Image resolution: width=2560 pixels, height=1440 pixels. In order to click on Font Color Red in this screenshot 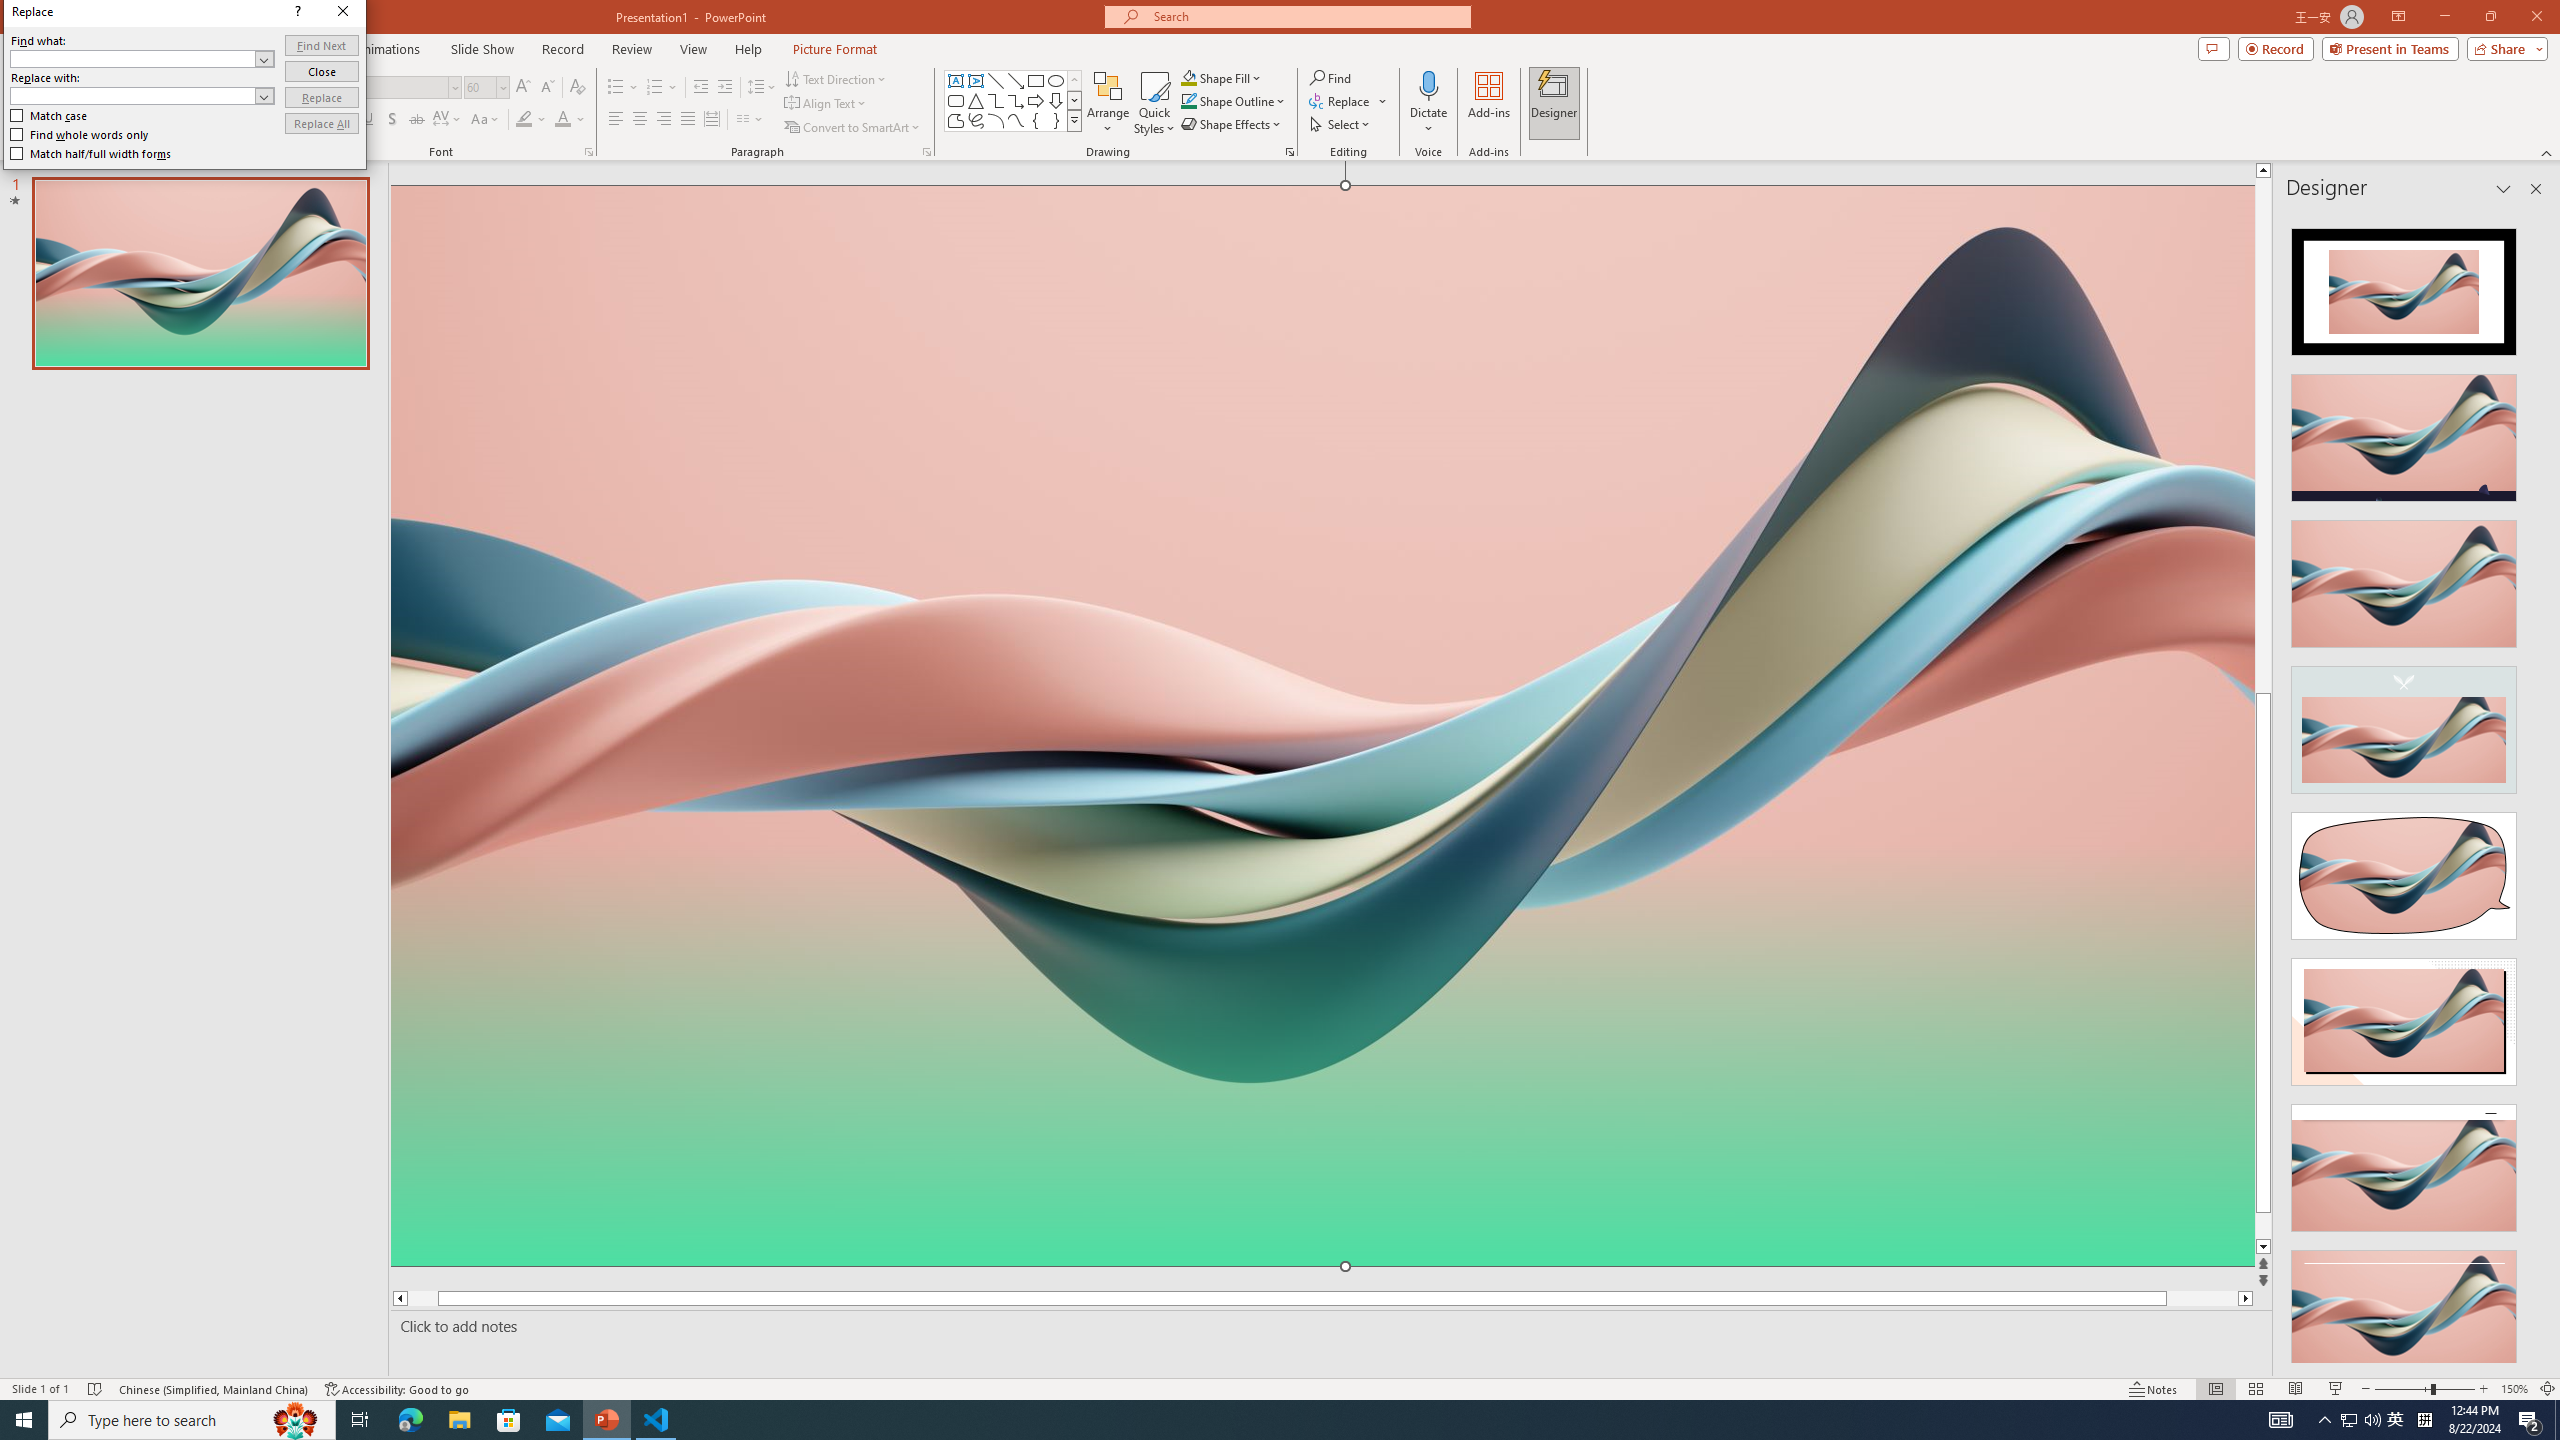, I will do `click(562, 120)`.